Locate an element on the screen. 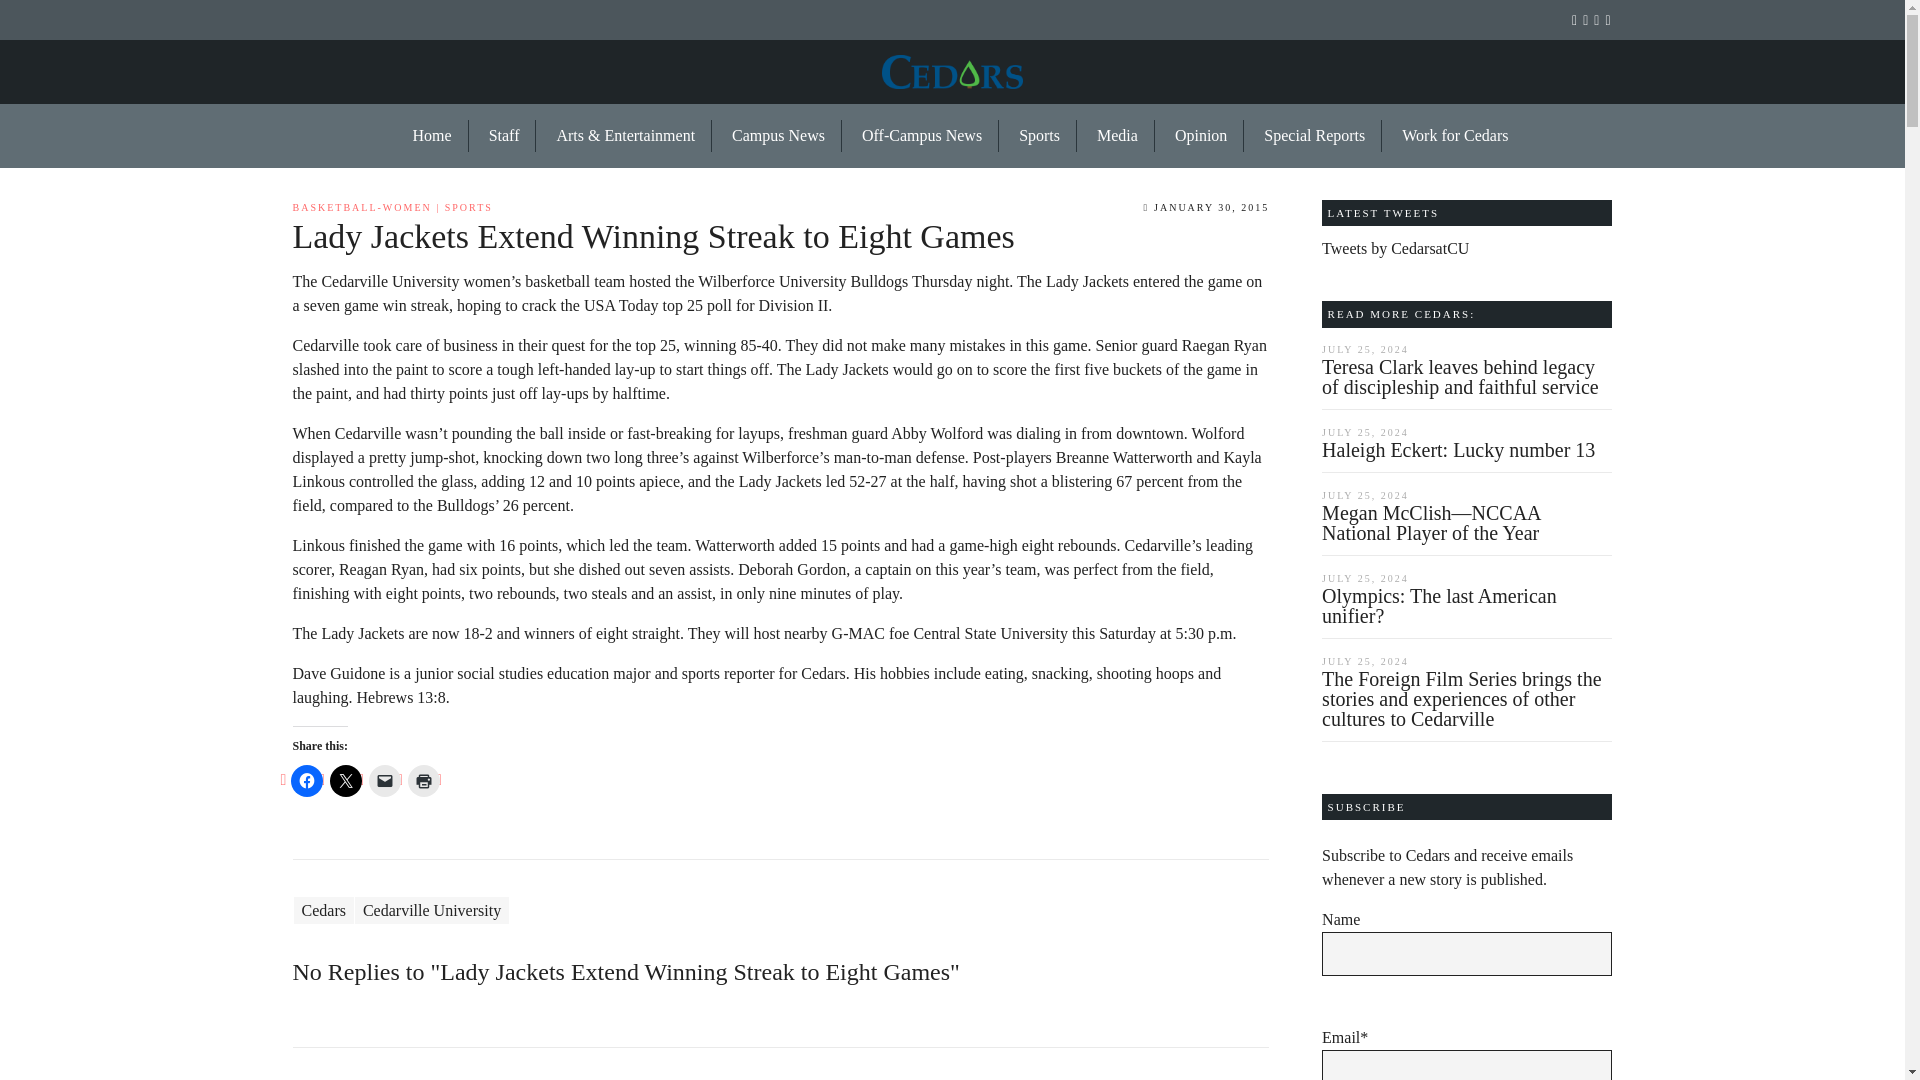 This screenshot has width=1920, height=1080. Click to print is located at coordinates (423, 780).